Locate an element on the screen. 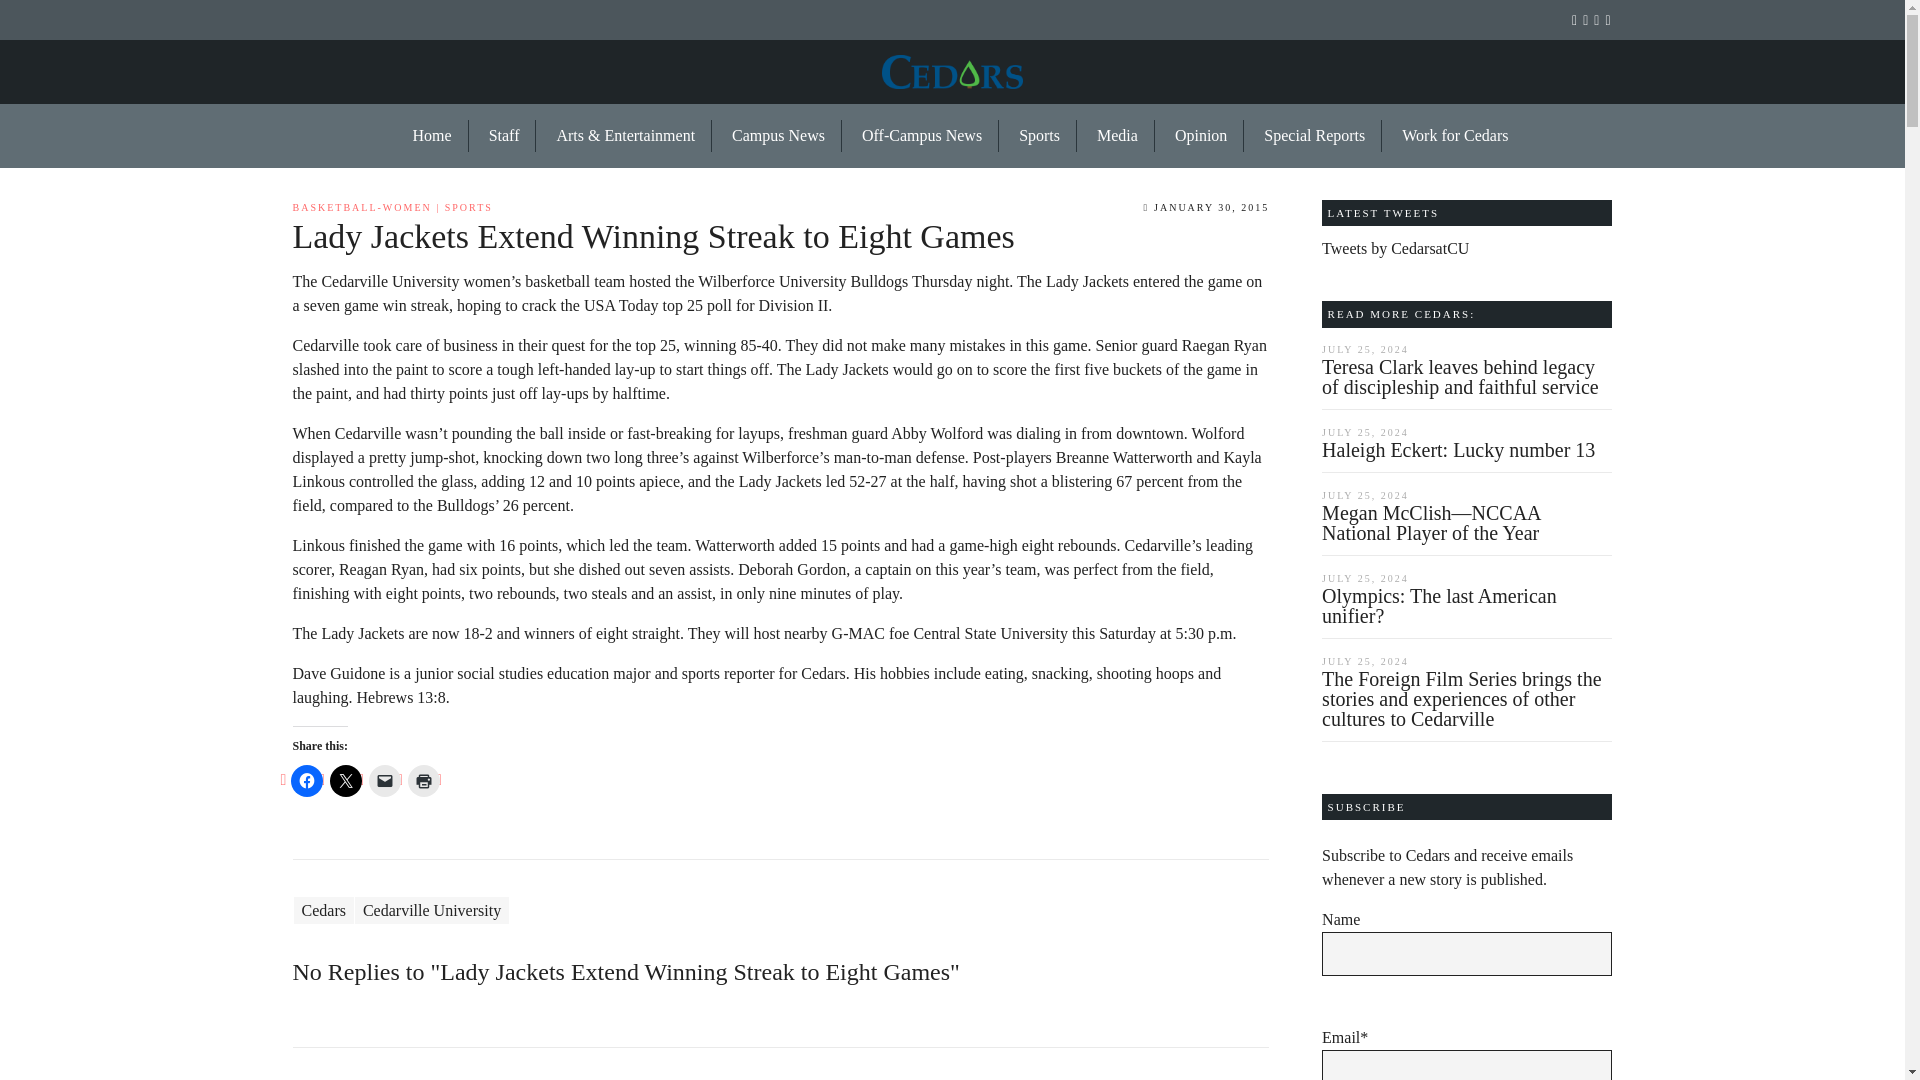 This screenshot has width=1920, height=1080. Click to print is located at coordinates (423, 780).